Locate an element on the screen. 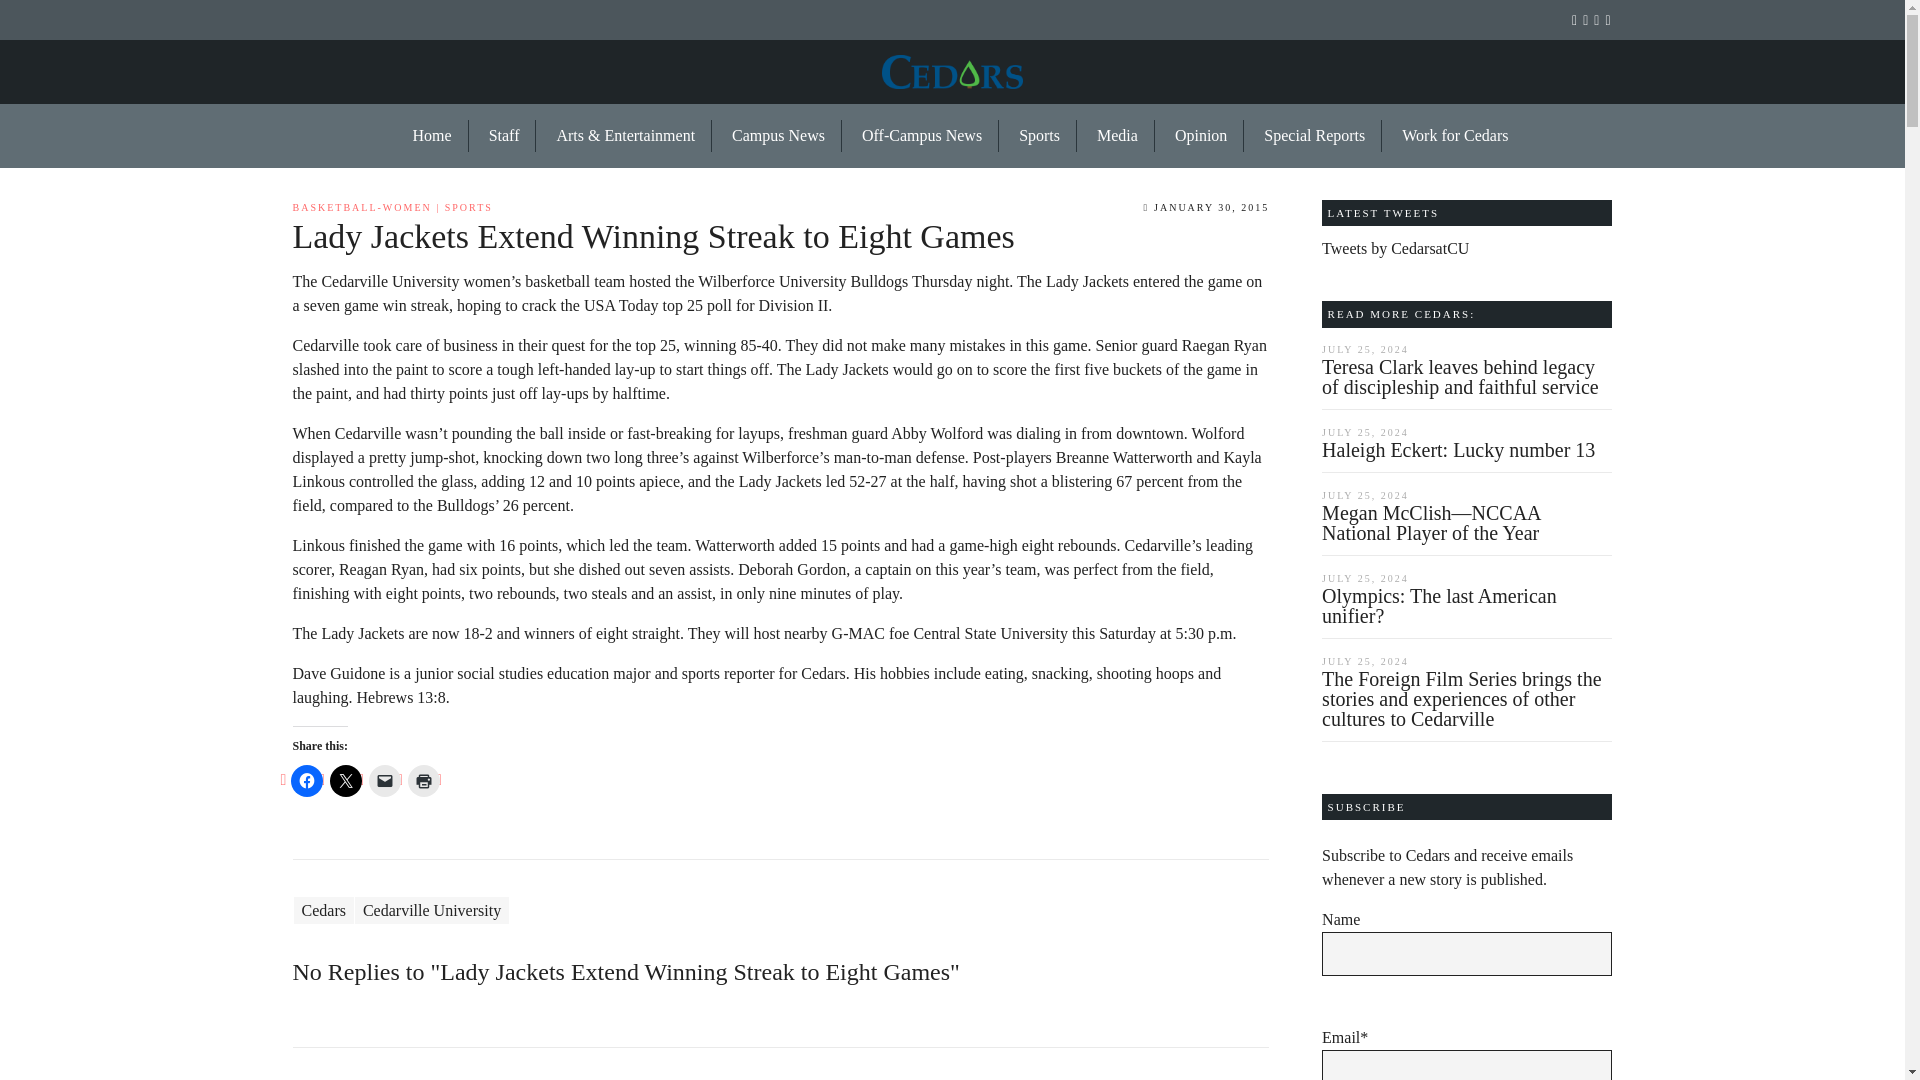 This screenshot has width=1920, height=1080. Click to print is located at coordinates (423, 780).